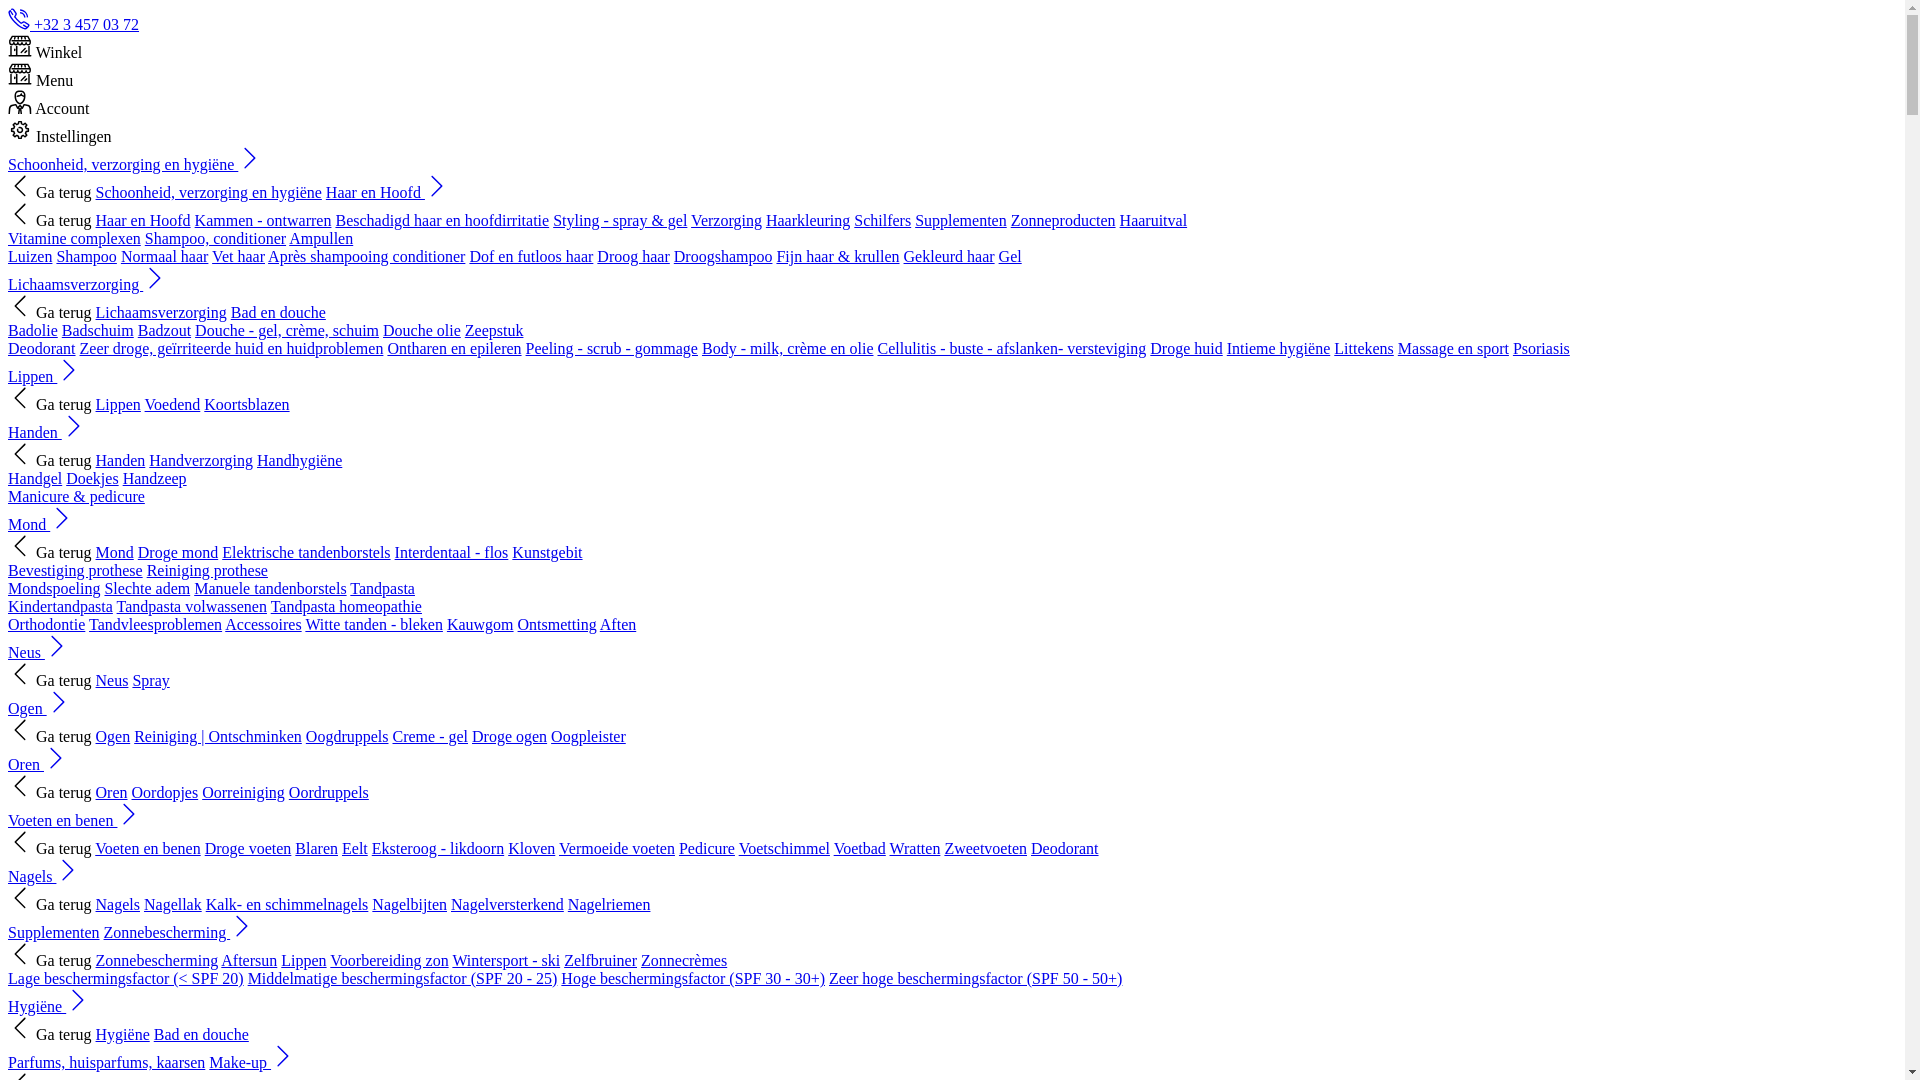  I want to click on Gekleurd haar, so click(949, 256).